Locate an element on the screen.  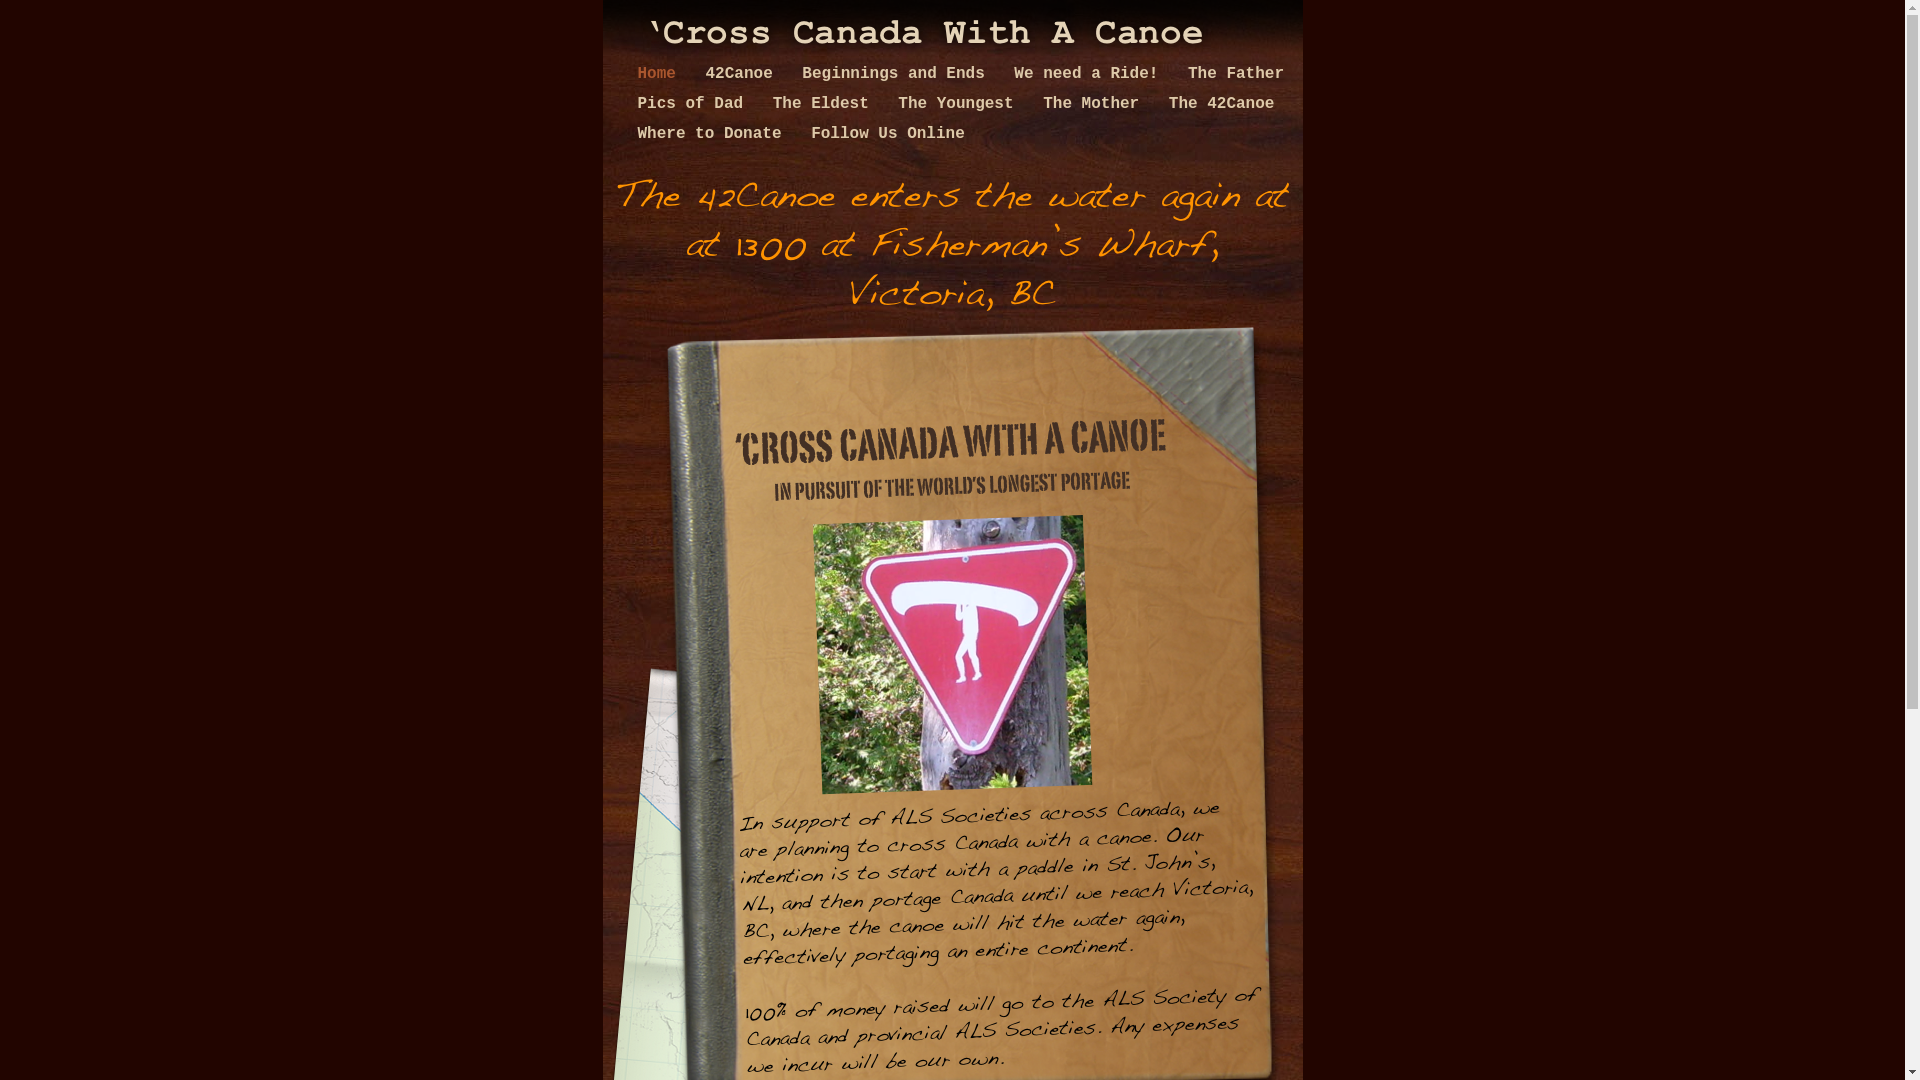
The Eldest is located at coordinates (826, 104).